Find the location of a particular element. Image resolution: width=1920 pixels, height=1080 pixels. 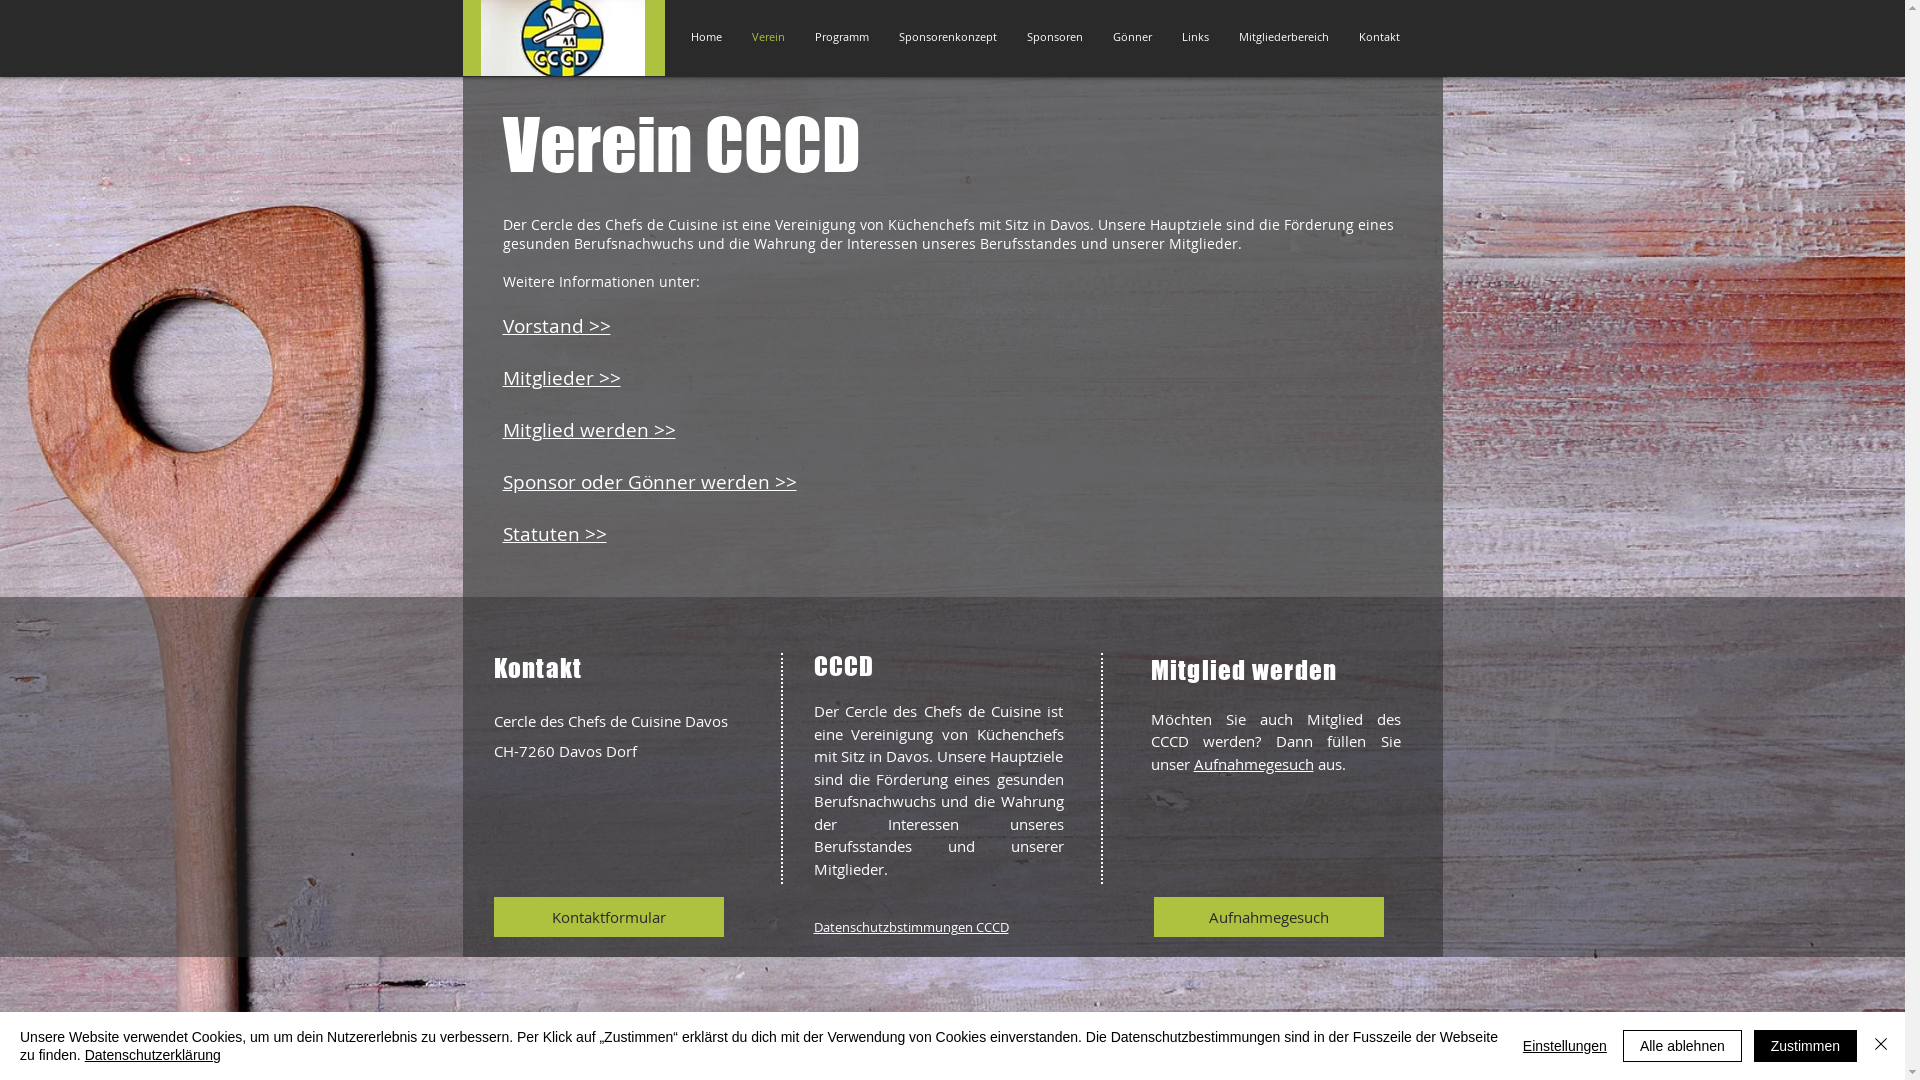

Alle ablehnen is located at coordinates (1682, 1046).